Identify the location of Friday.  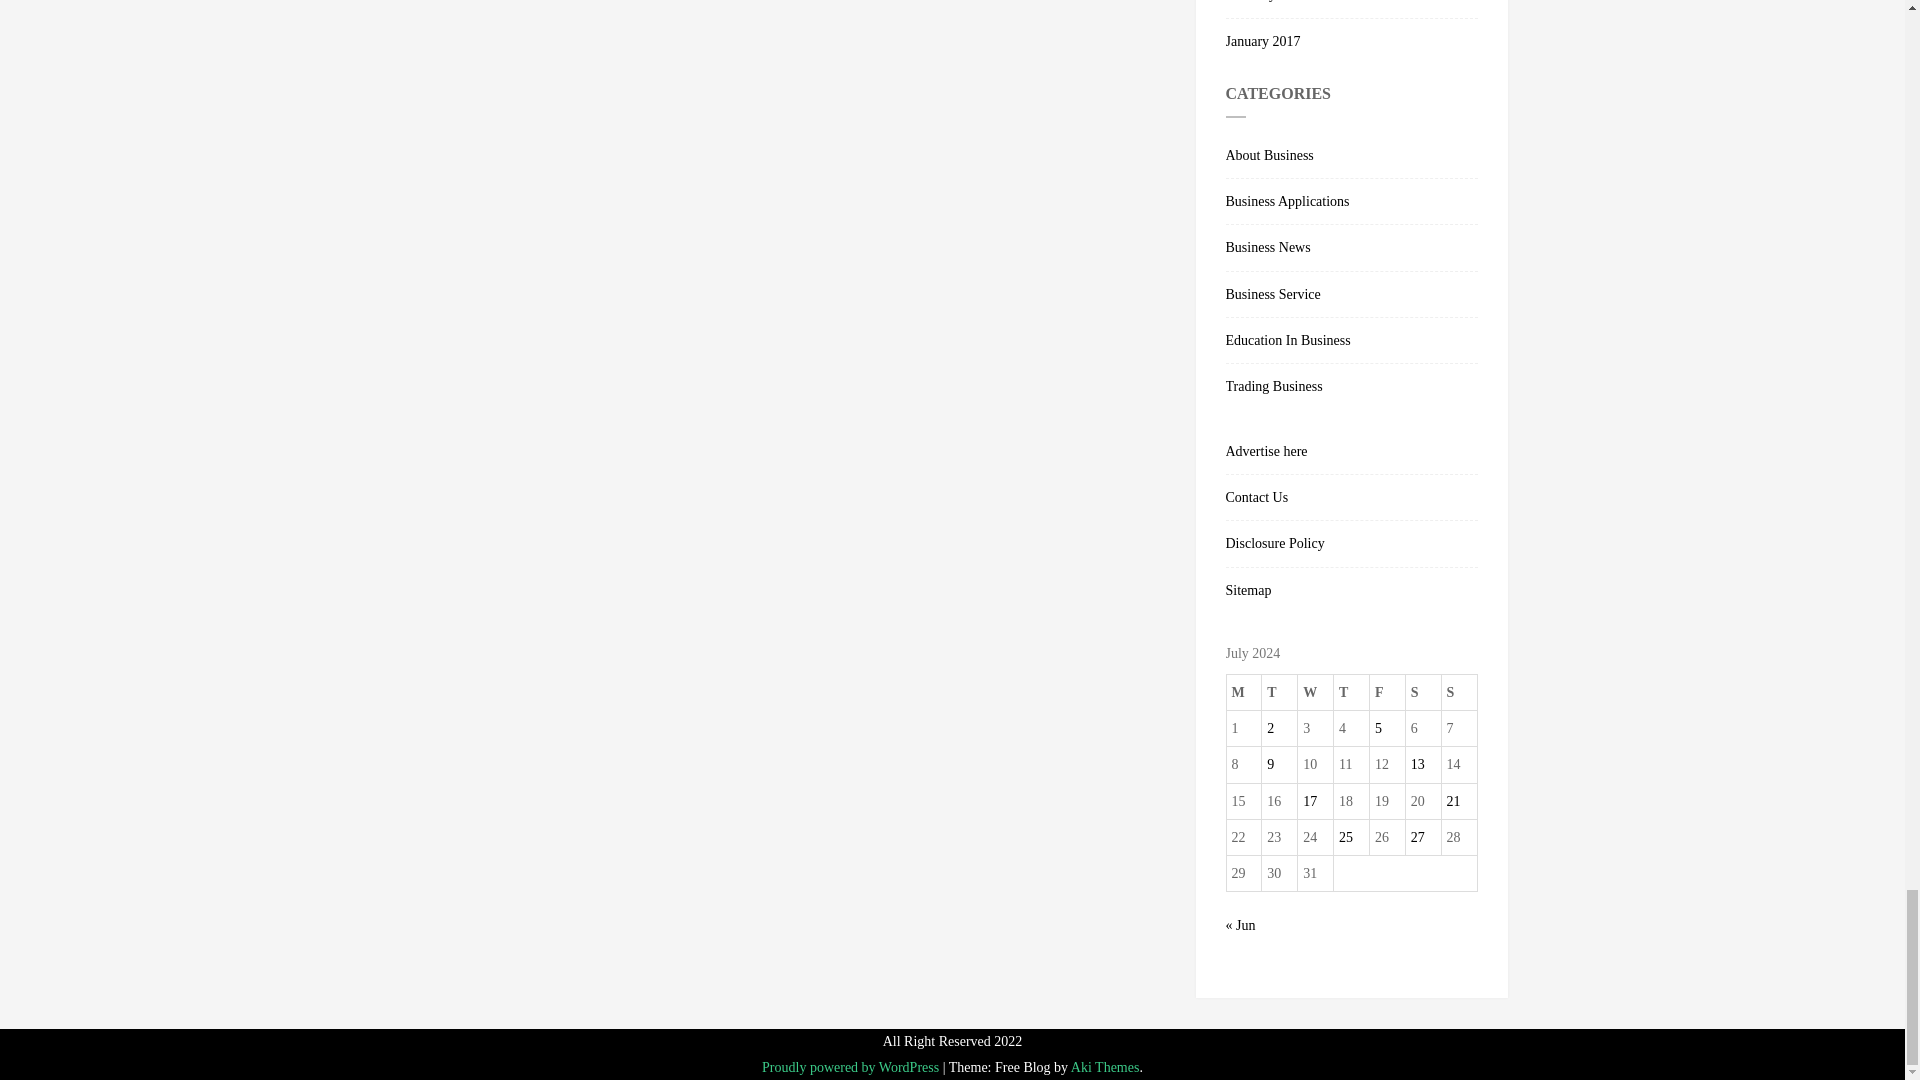
(1386, 691).